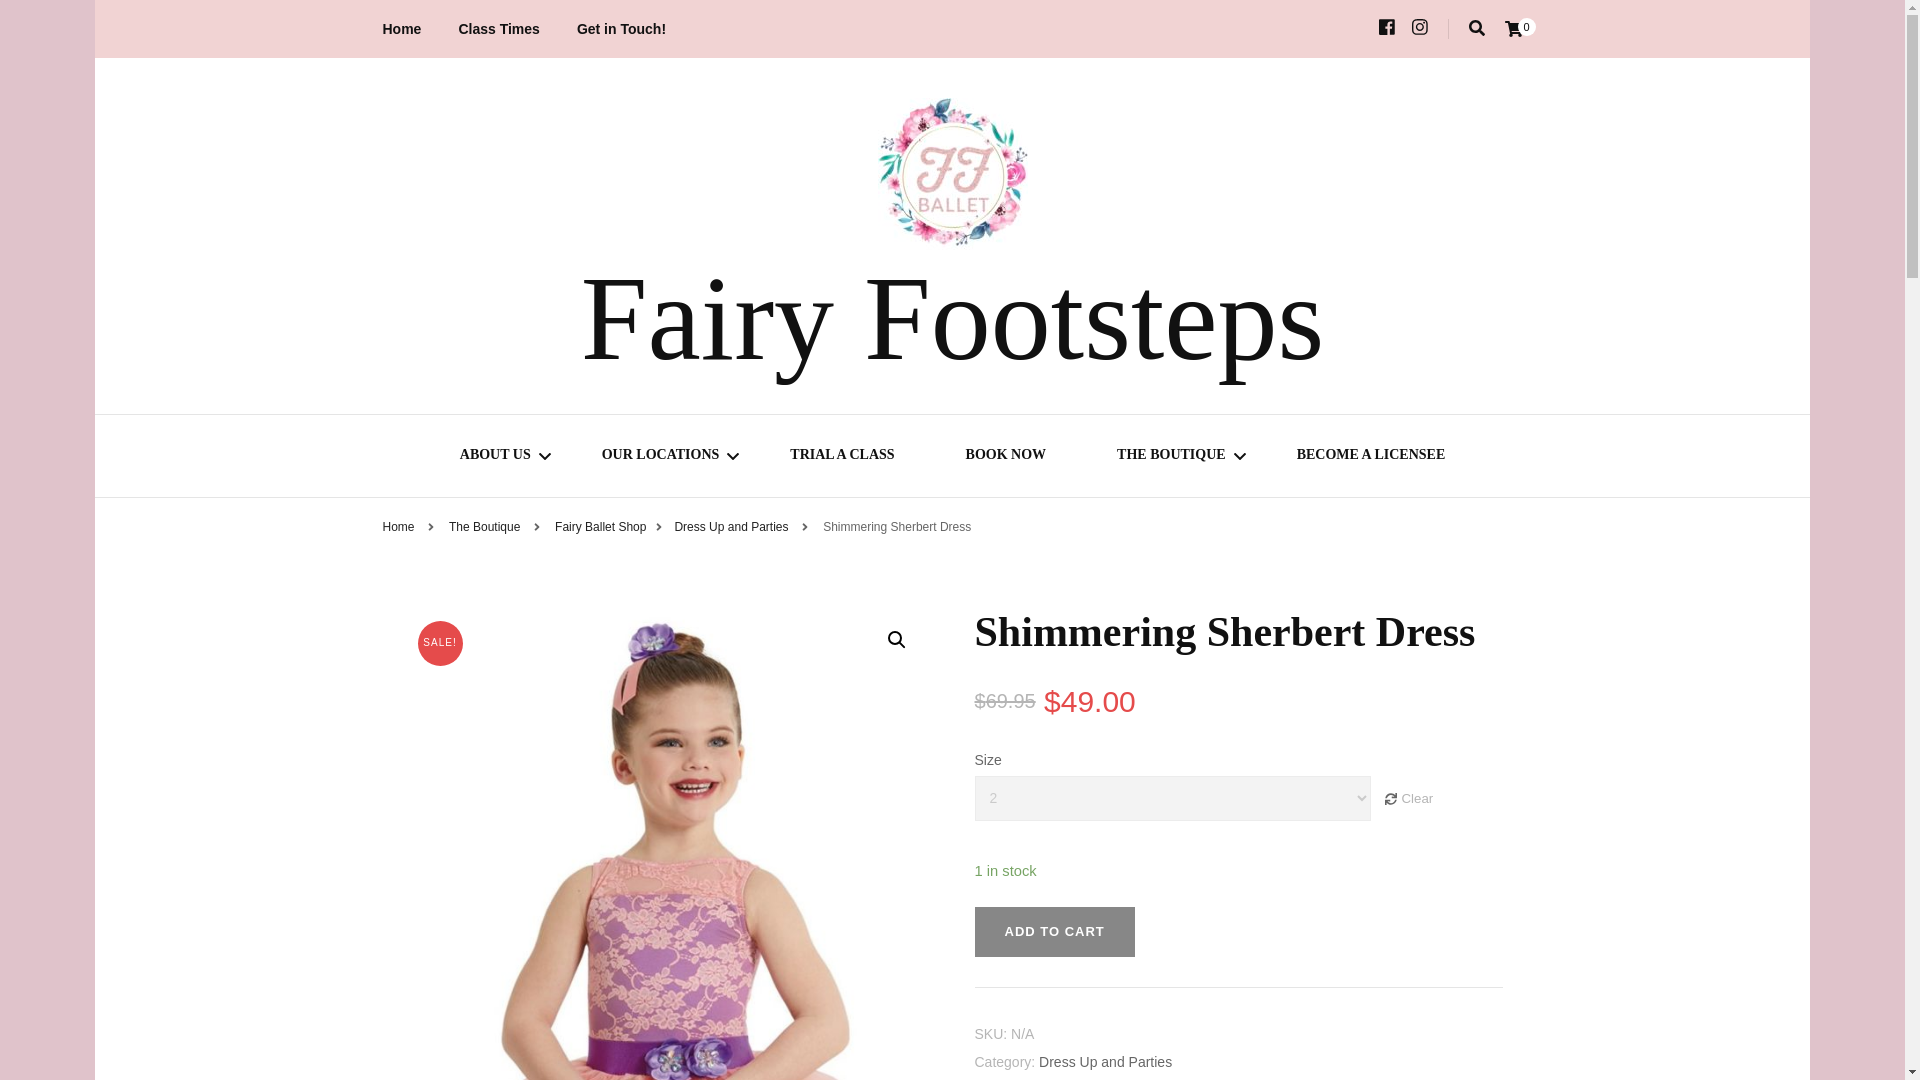 Image resolution: width=1920 pixels, height=1080 pixels. Describe the element at coordinates (1512, 28) in the screenshot. I see `View your shopping cart` at that location.